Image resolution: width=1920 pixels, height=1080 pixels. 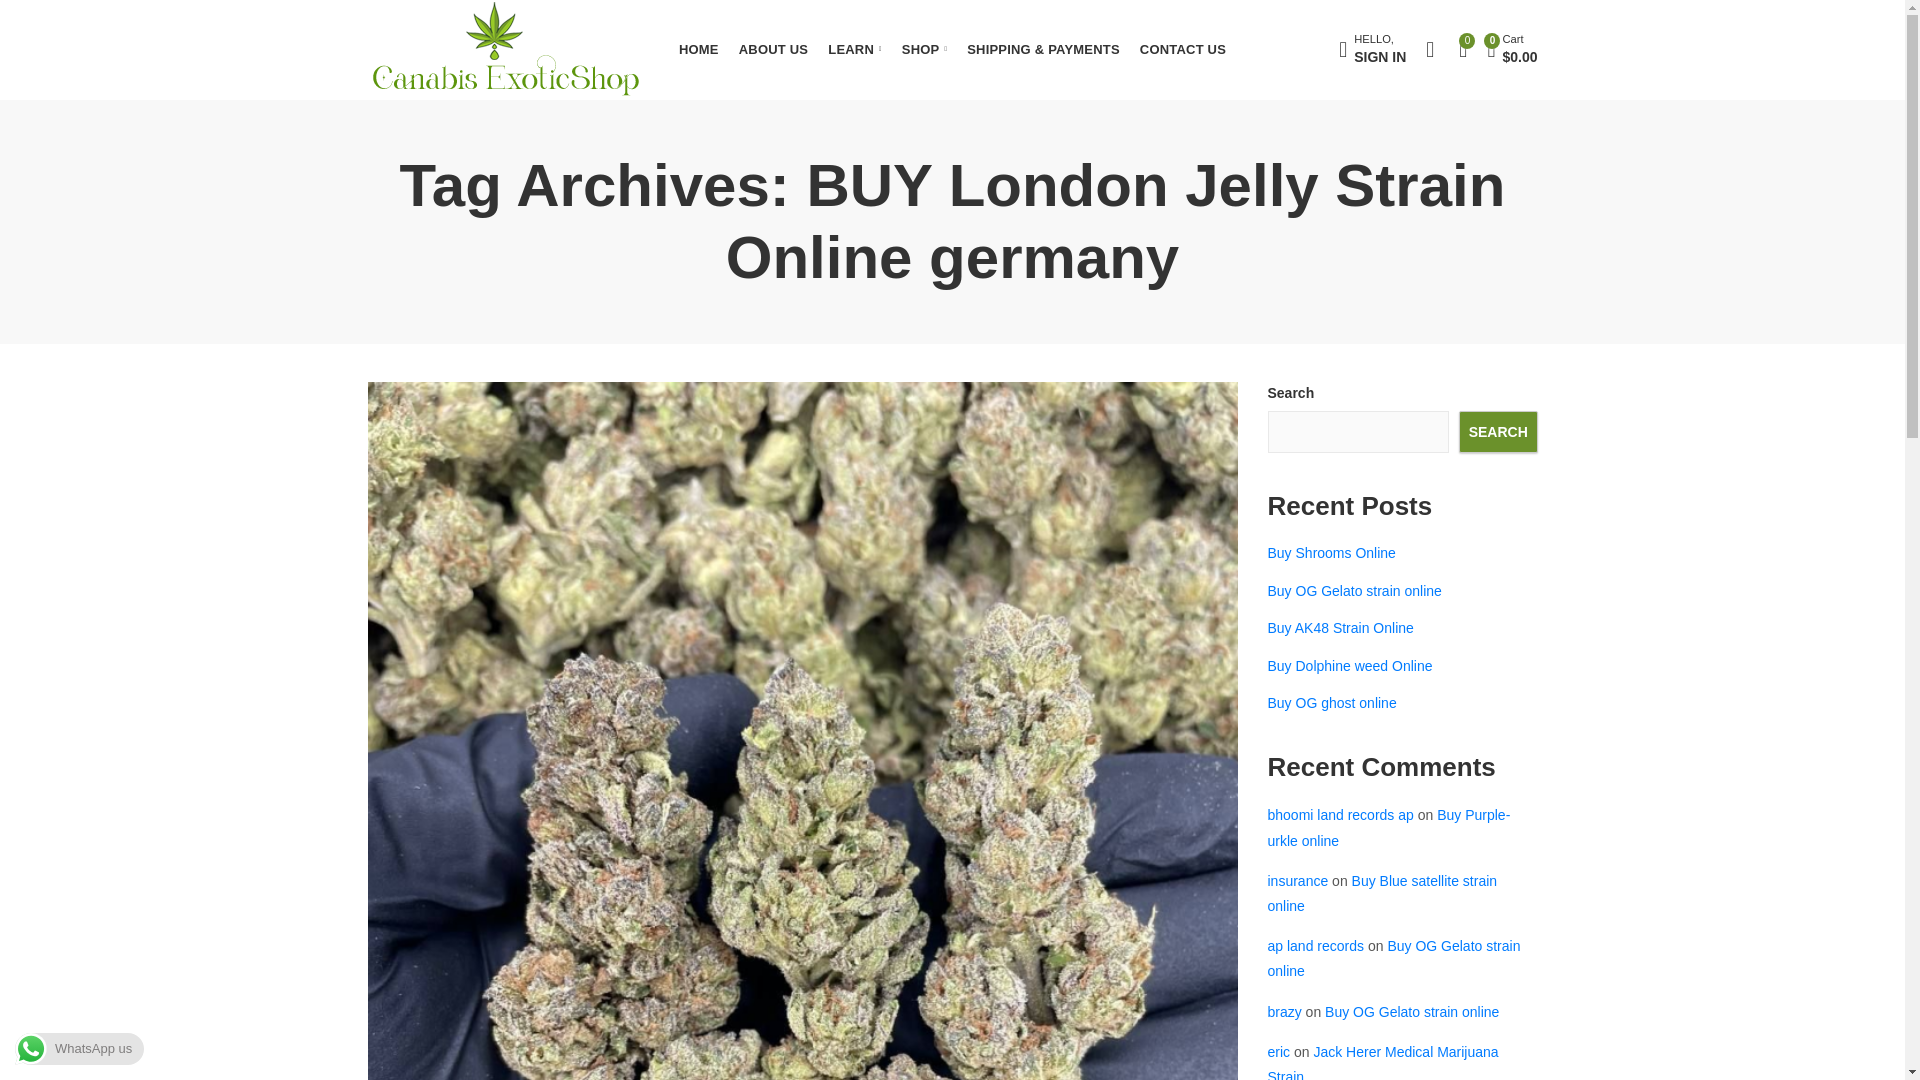 What do you see at coordinates (1183, 50) in the screenshot?
I see `CONTACT US` at bounding box center [1183, 50].